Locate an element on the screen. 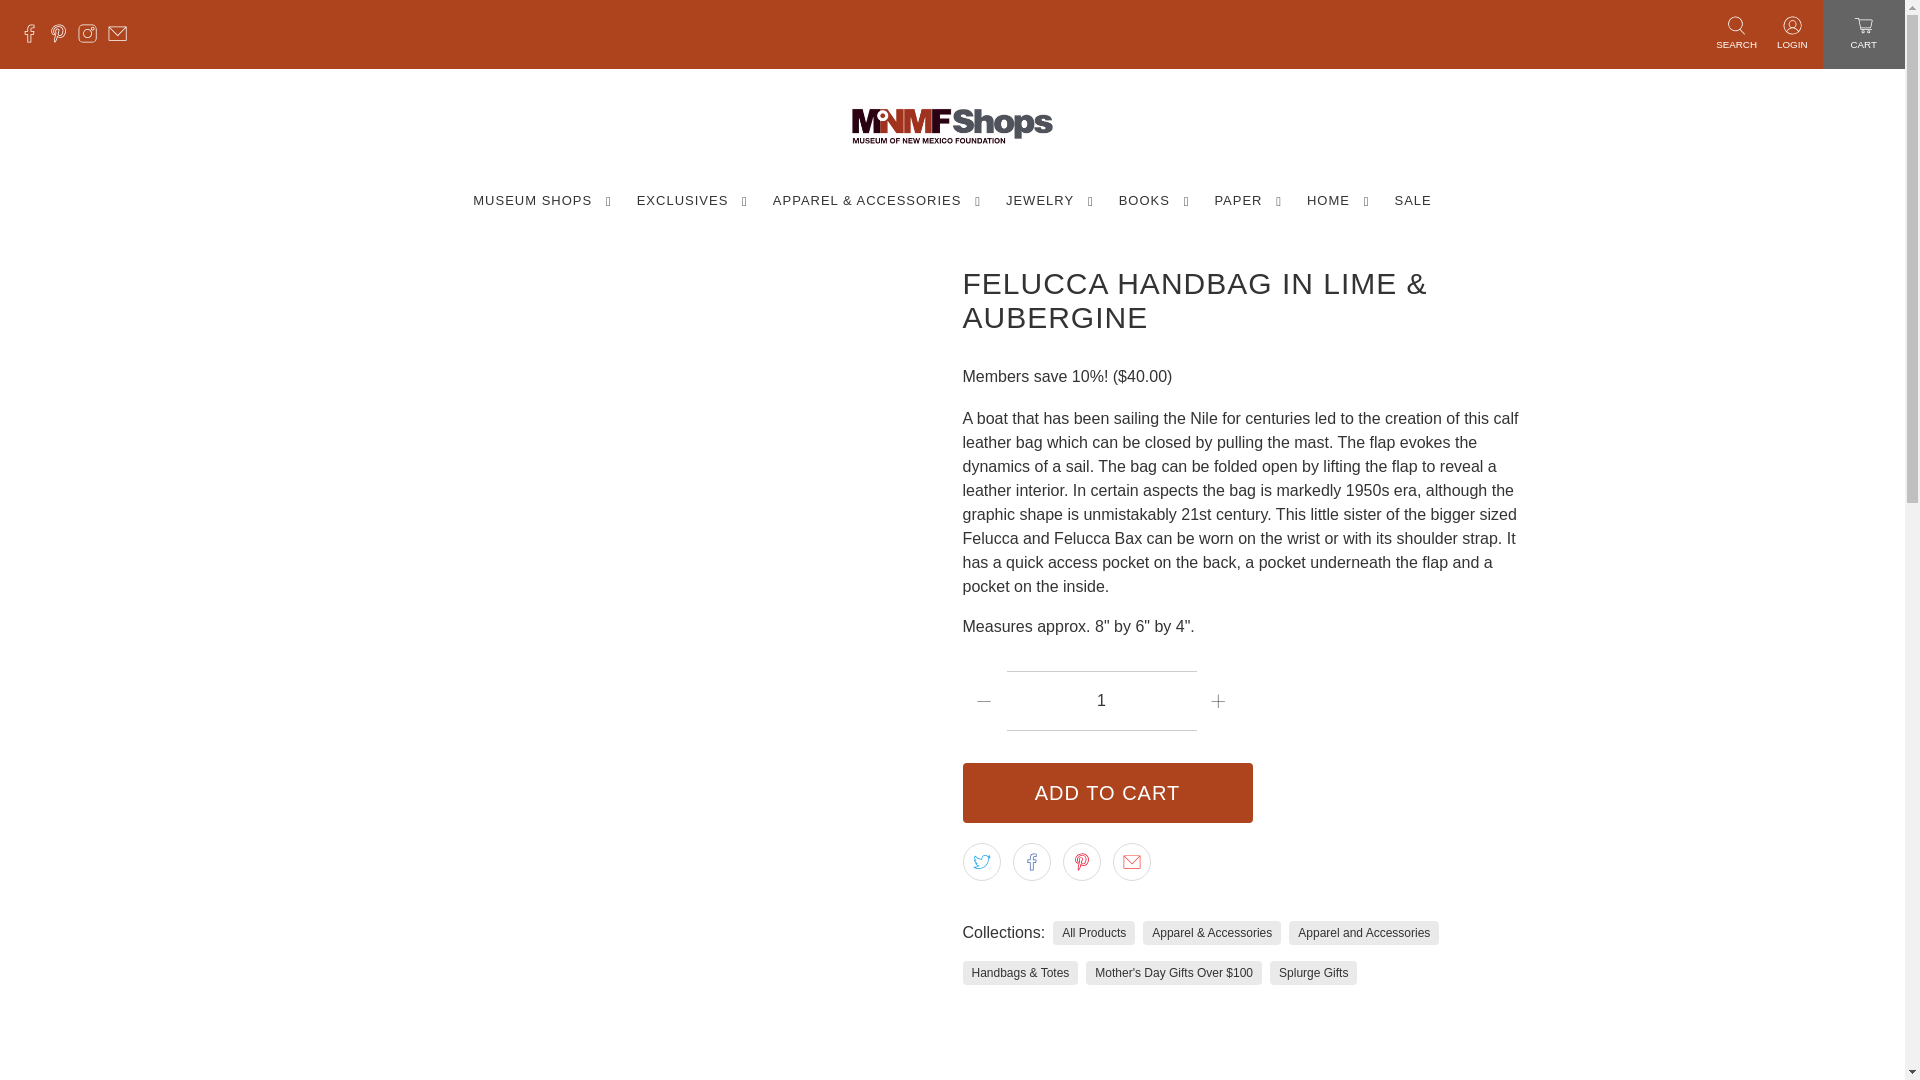 Image resolution: width=1920 pixels, height=1080 pixels. PAPER is located at coordinates (1248, 200).